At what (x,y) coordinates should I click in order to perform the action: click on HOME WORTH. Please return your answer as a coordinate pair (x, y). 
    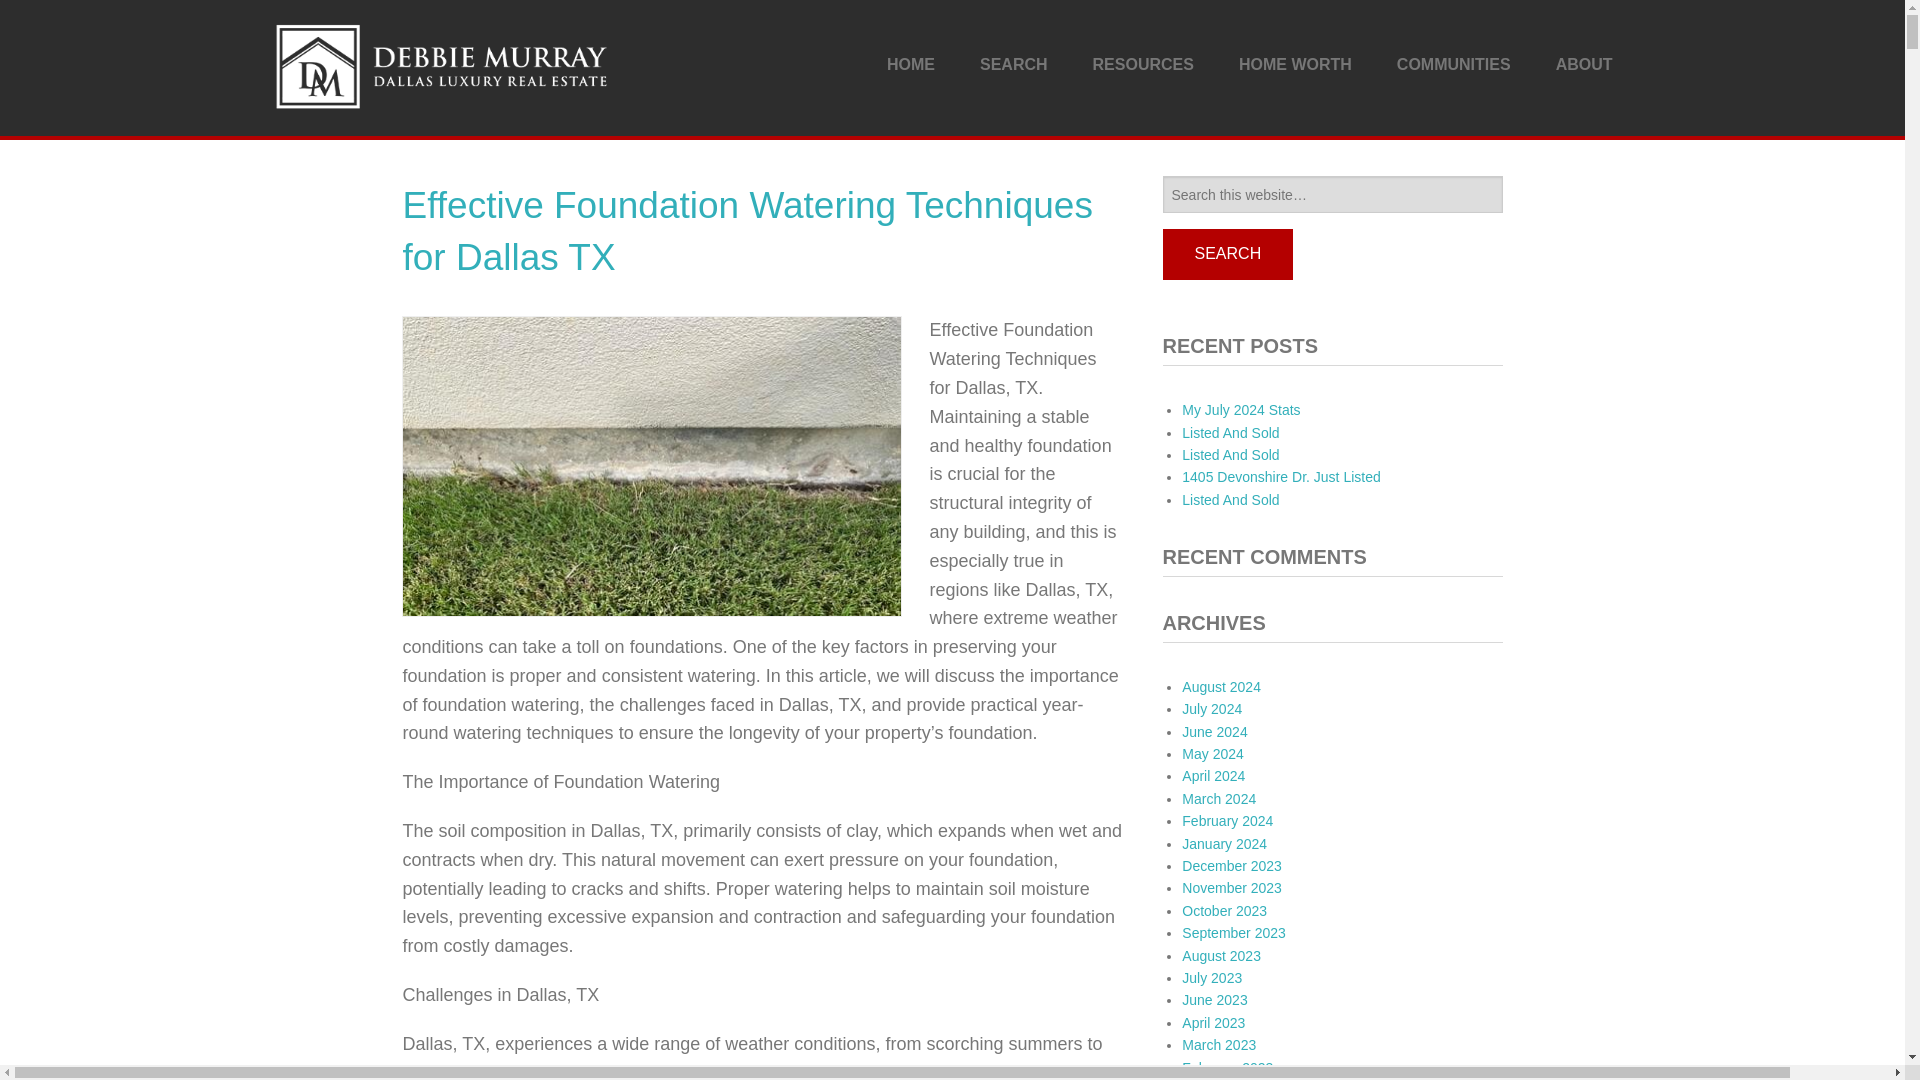
    Looking at the image, I should click on (1296, 64).